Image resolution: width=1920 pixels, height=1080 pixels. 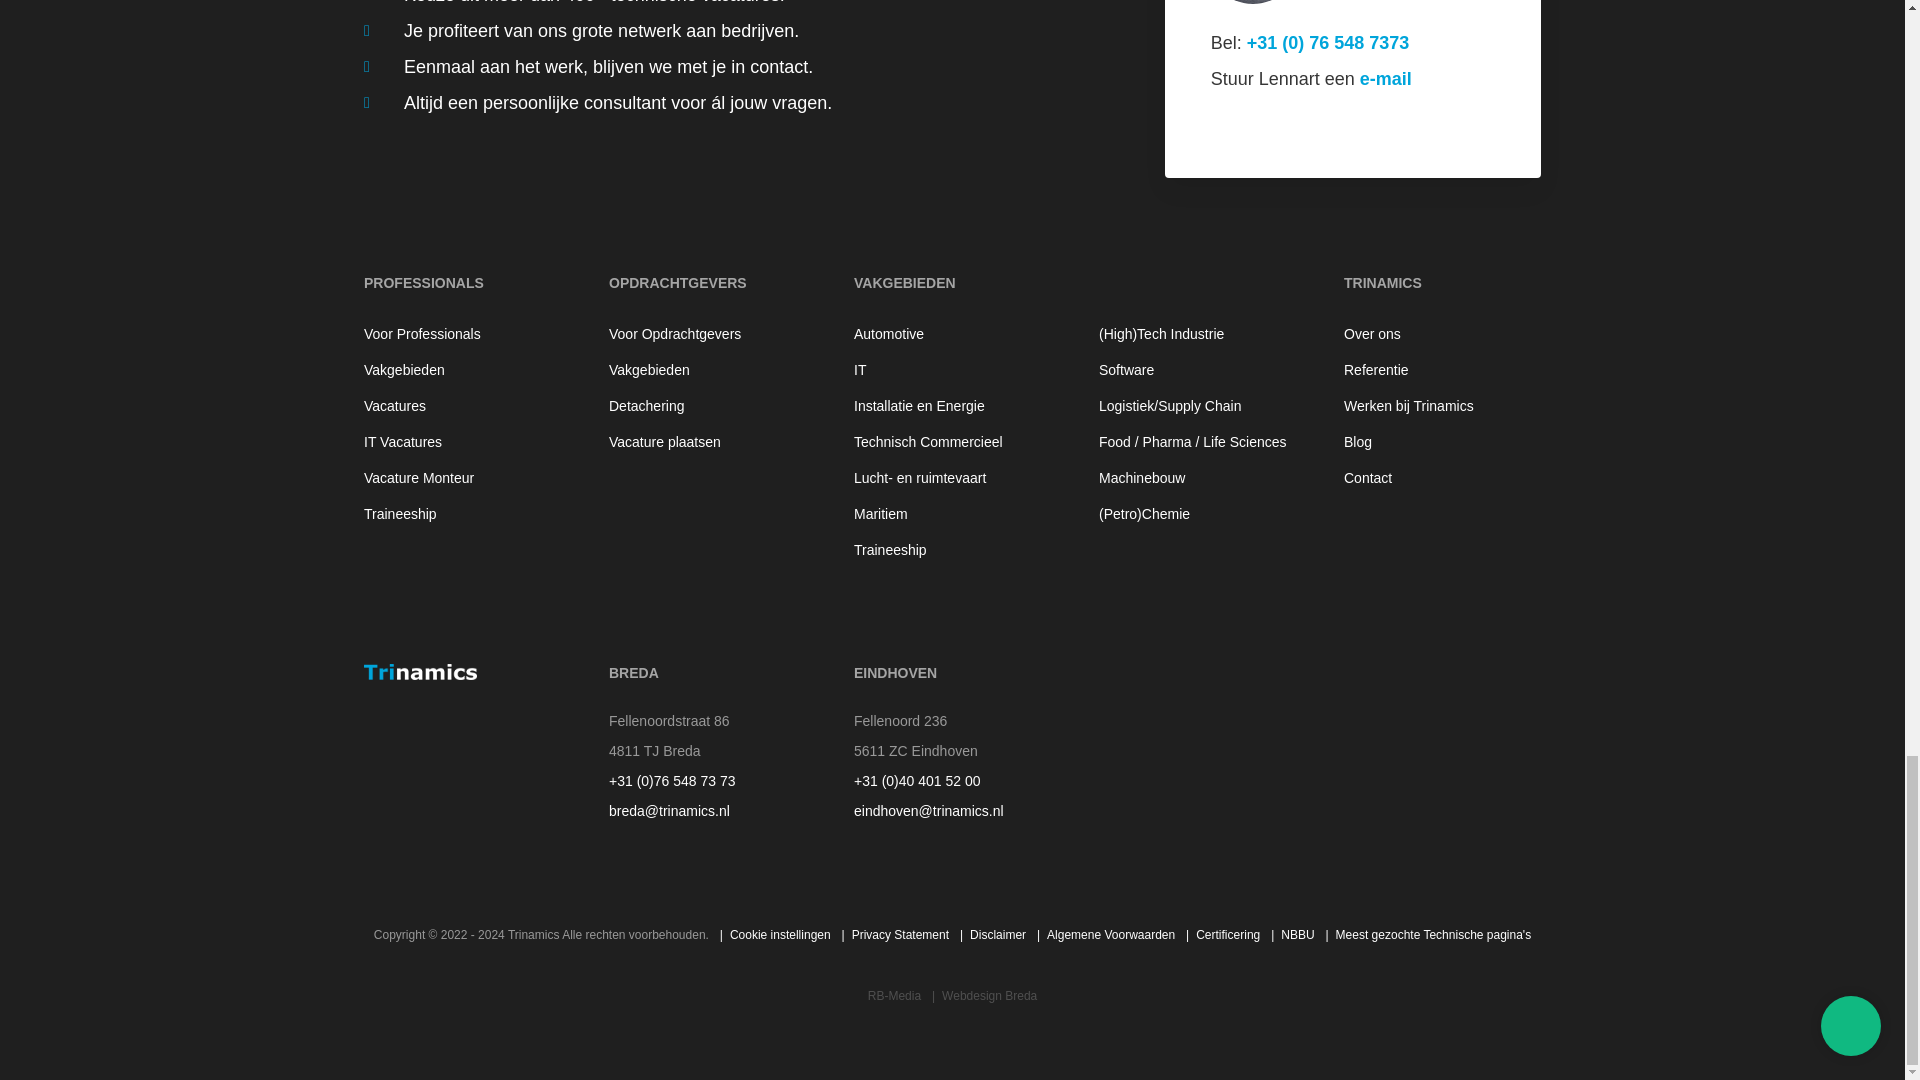 What do you see at coordinates (462, 334) in the screenshot?
I see `Voor Professionals` at bounding box center [462, 334].